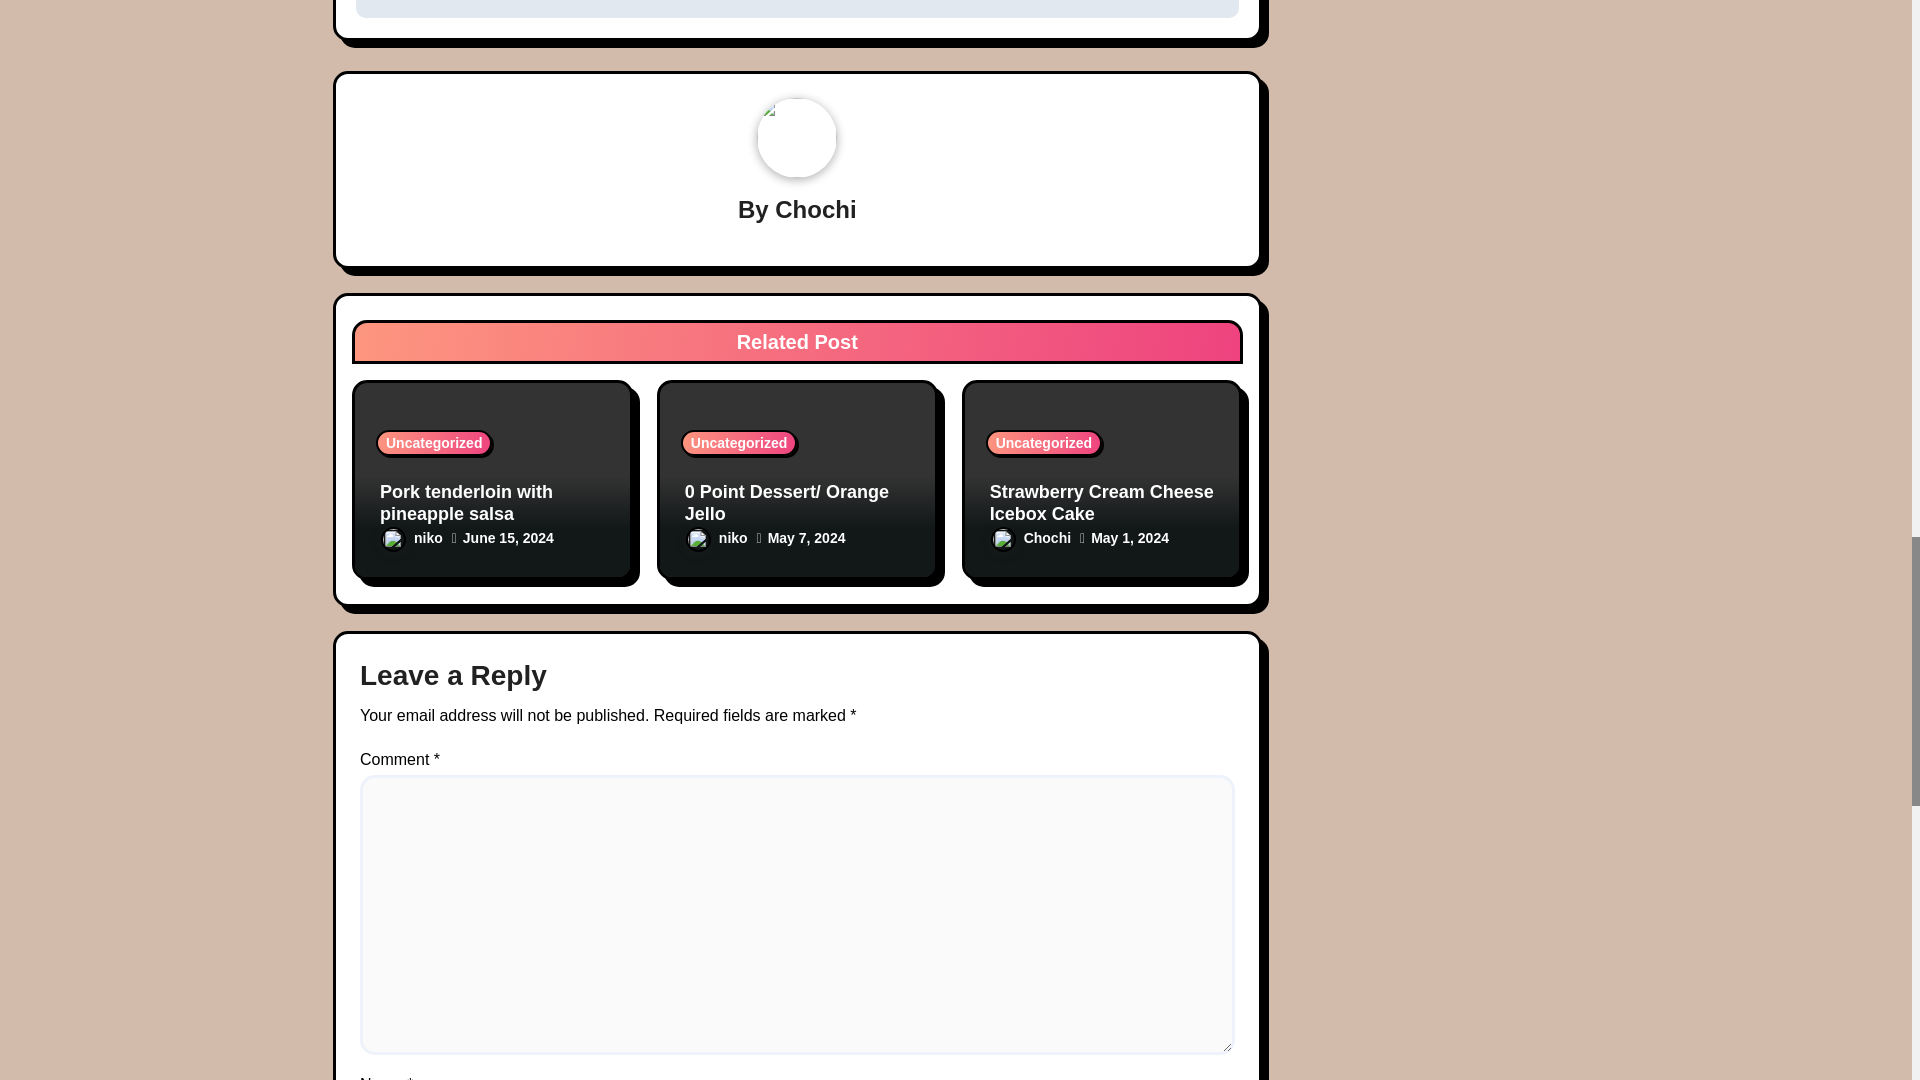  What do you see at coordinates (508, 538) in the screenshot?
I see `June 15, 2024` at bounding box center [508, 538].